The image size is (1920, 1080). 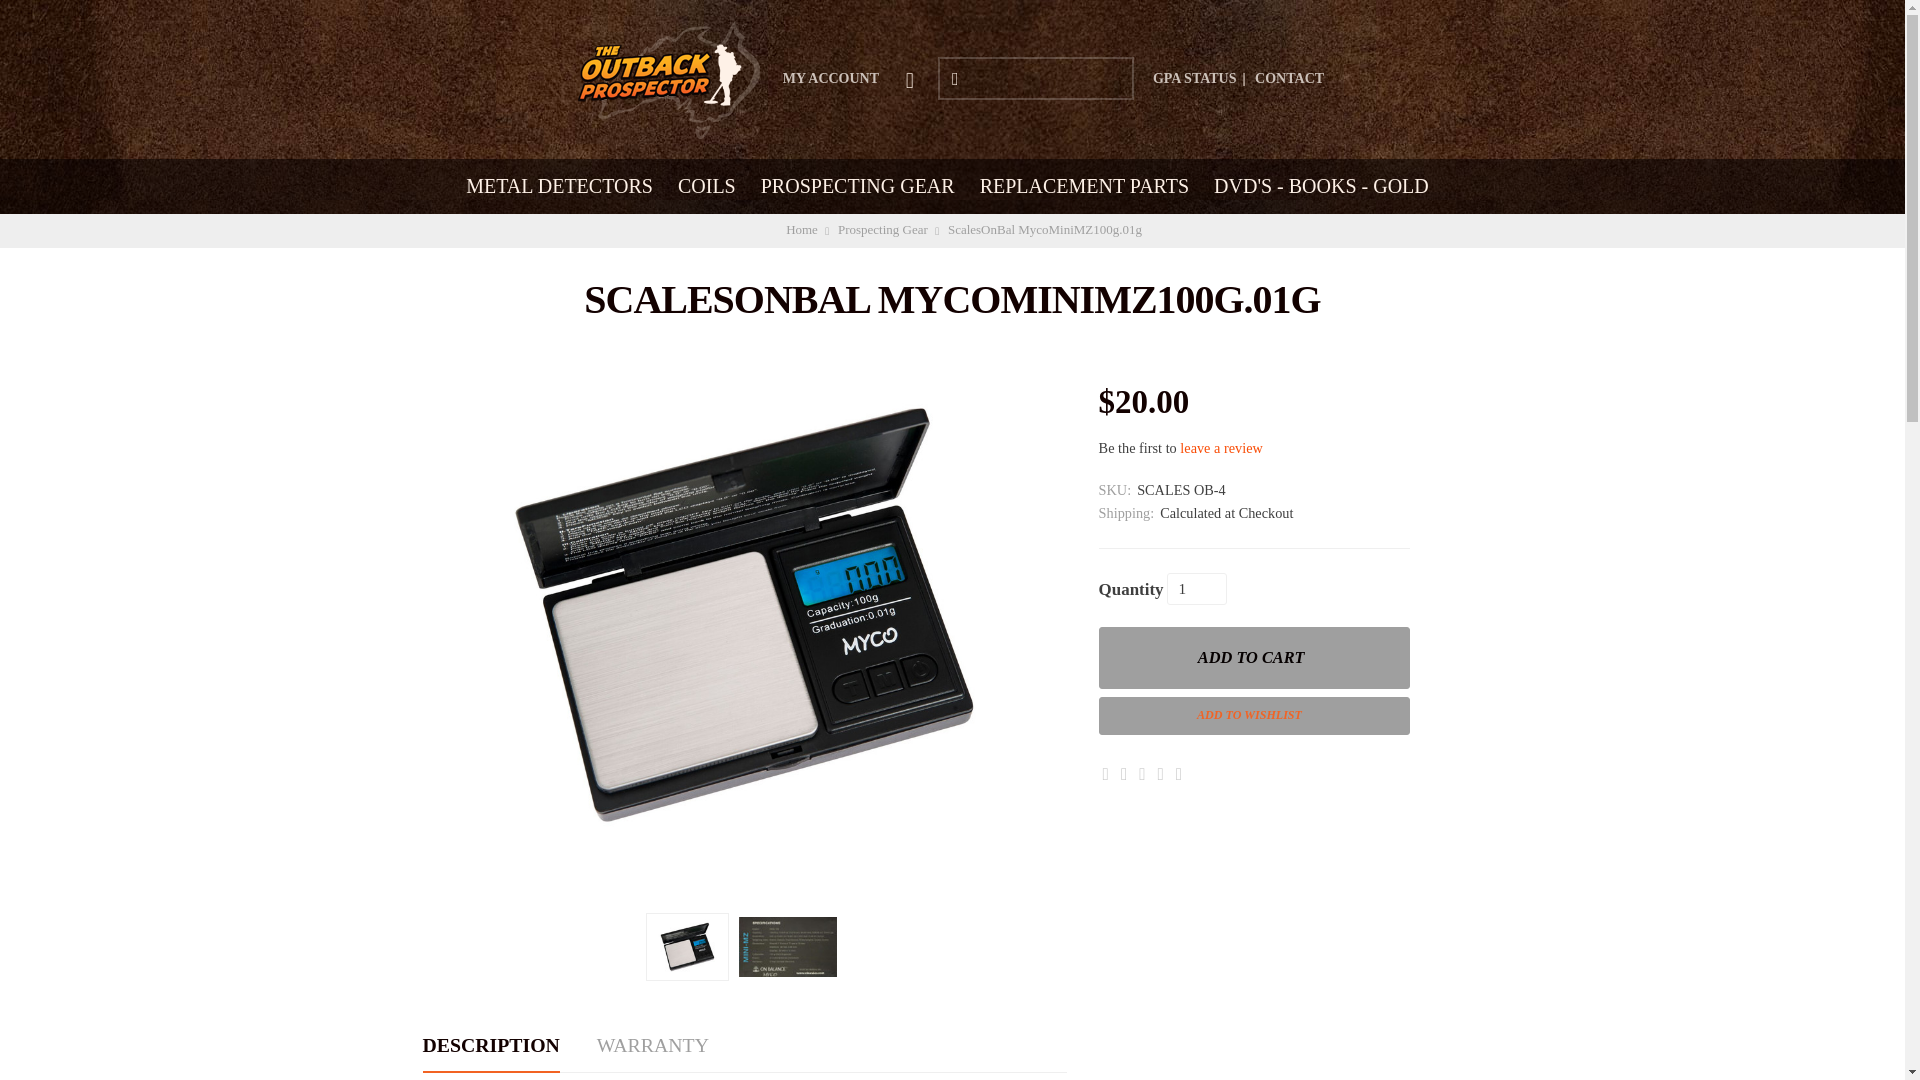 I want to click on REPLACEMENT PARTS, so click(x=1084, y=186).